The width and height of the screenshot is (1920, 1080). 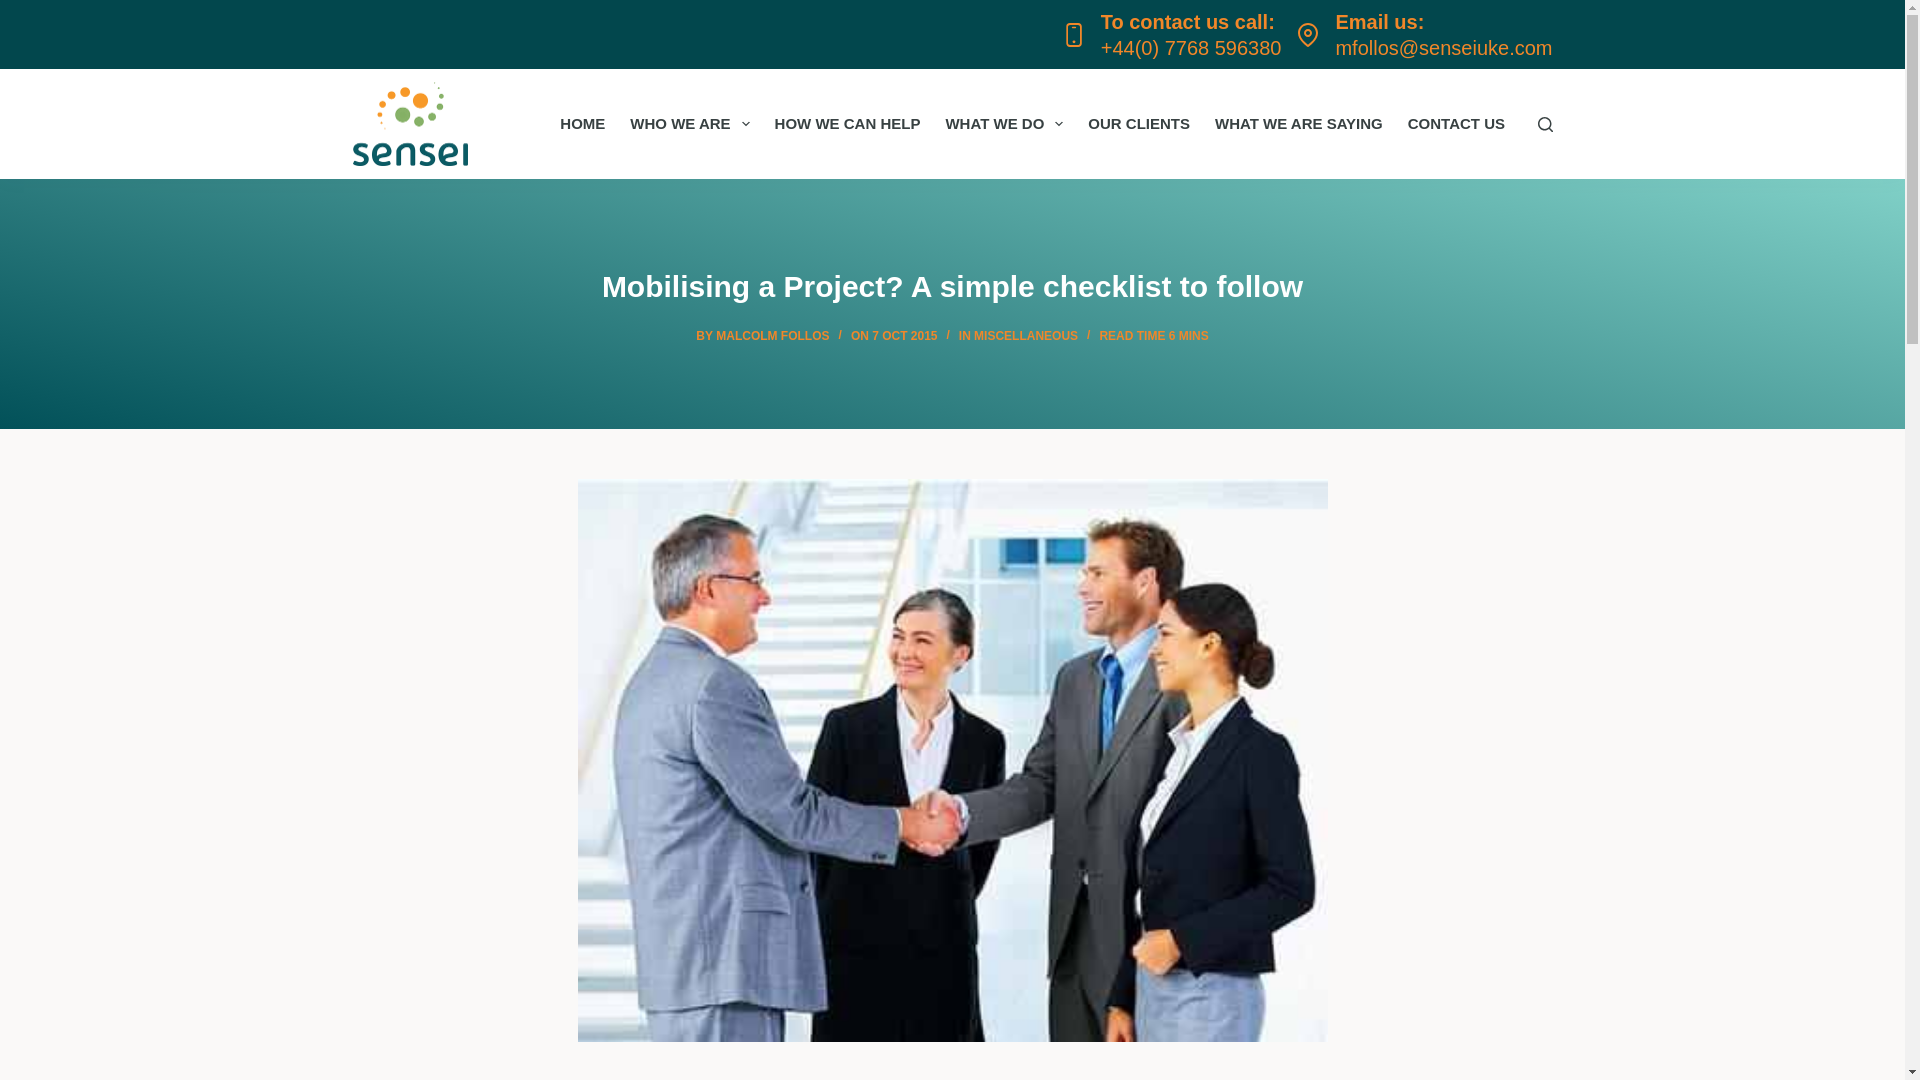 I want to click on Skip to content, so click(x=20, y=10).